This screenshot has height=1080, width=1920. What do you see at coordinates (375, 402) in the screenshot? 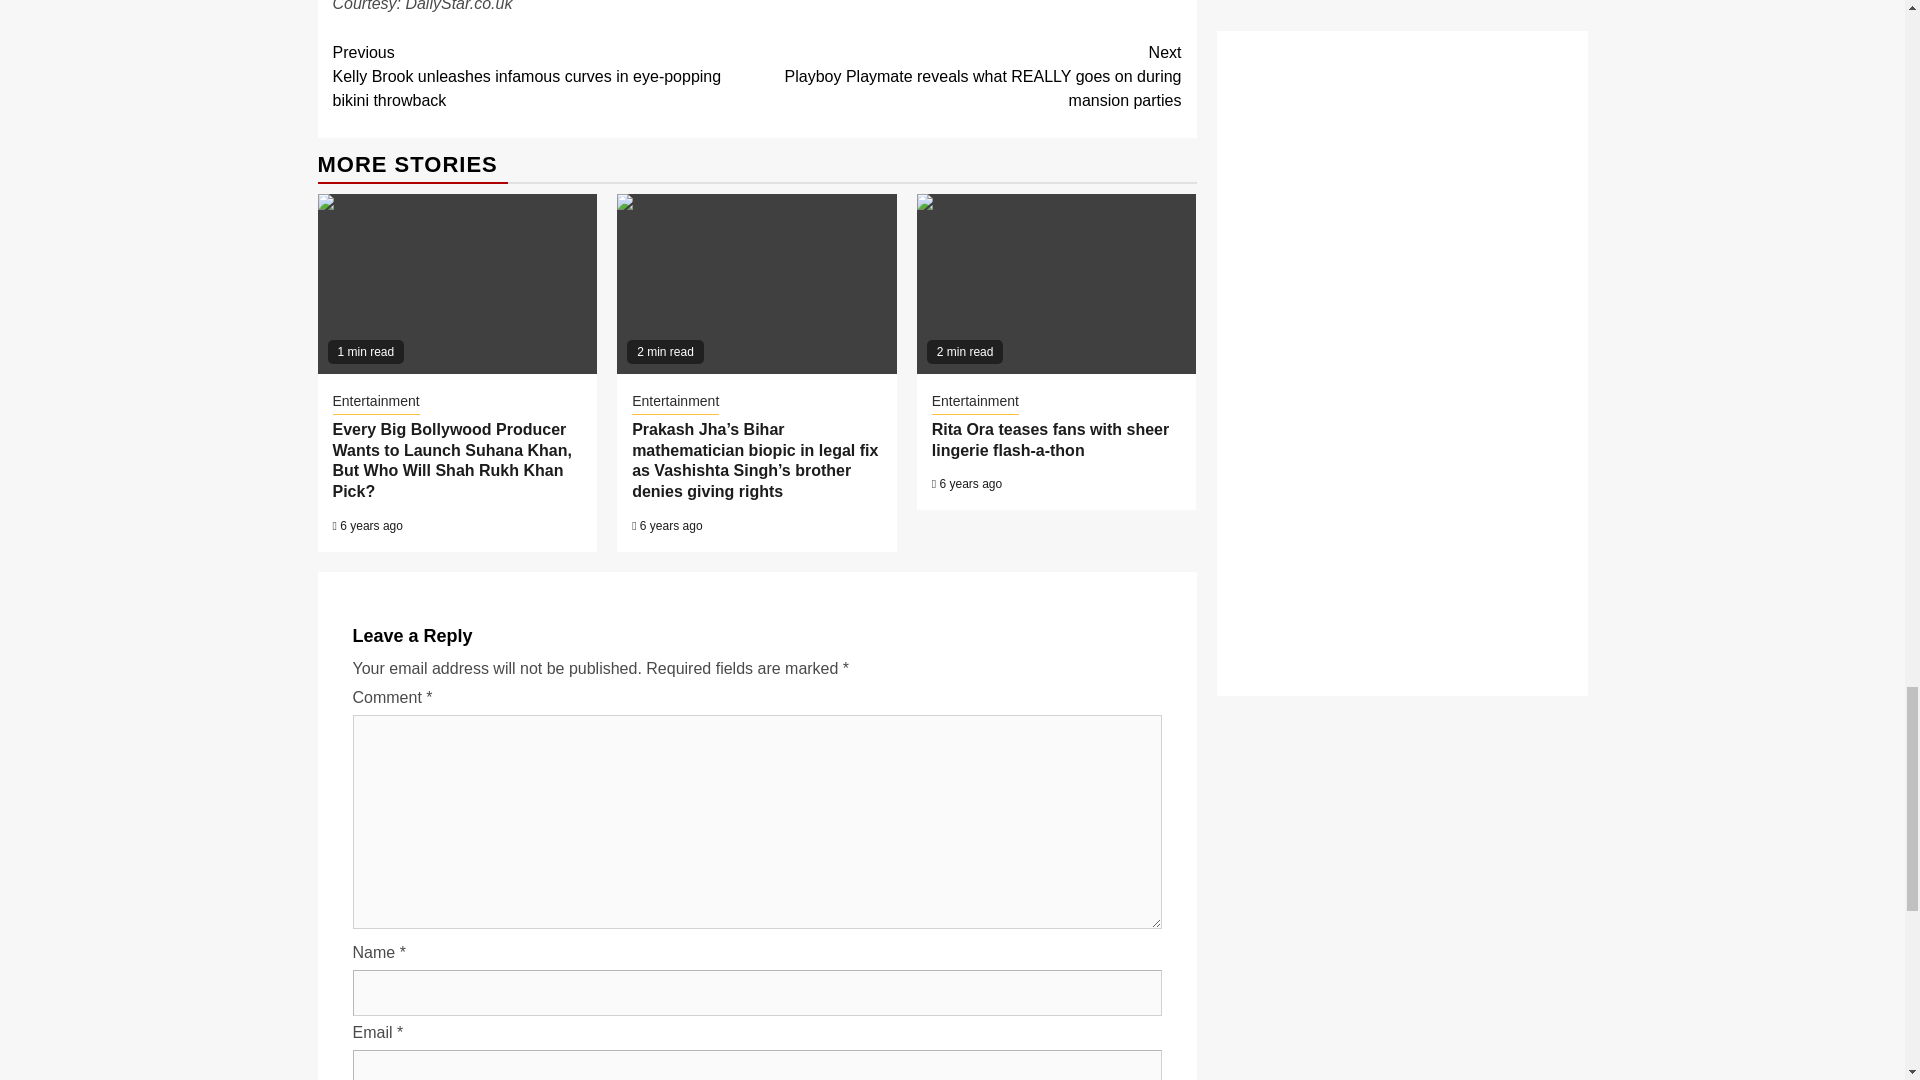
I see `Entertainment` at bounding box center [375, 402].